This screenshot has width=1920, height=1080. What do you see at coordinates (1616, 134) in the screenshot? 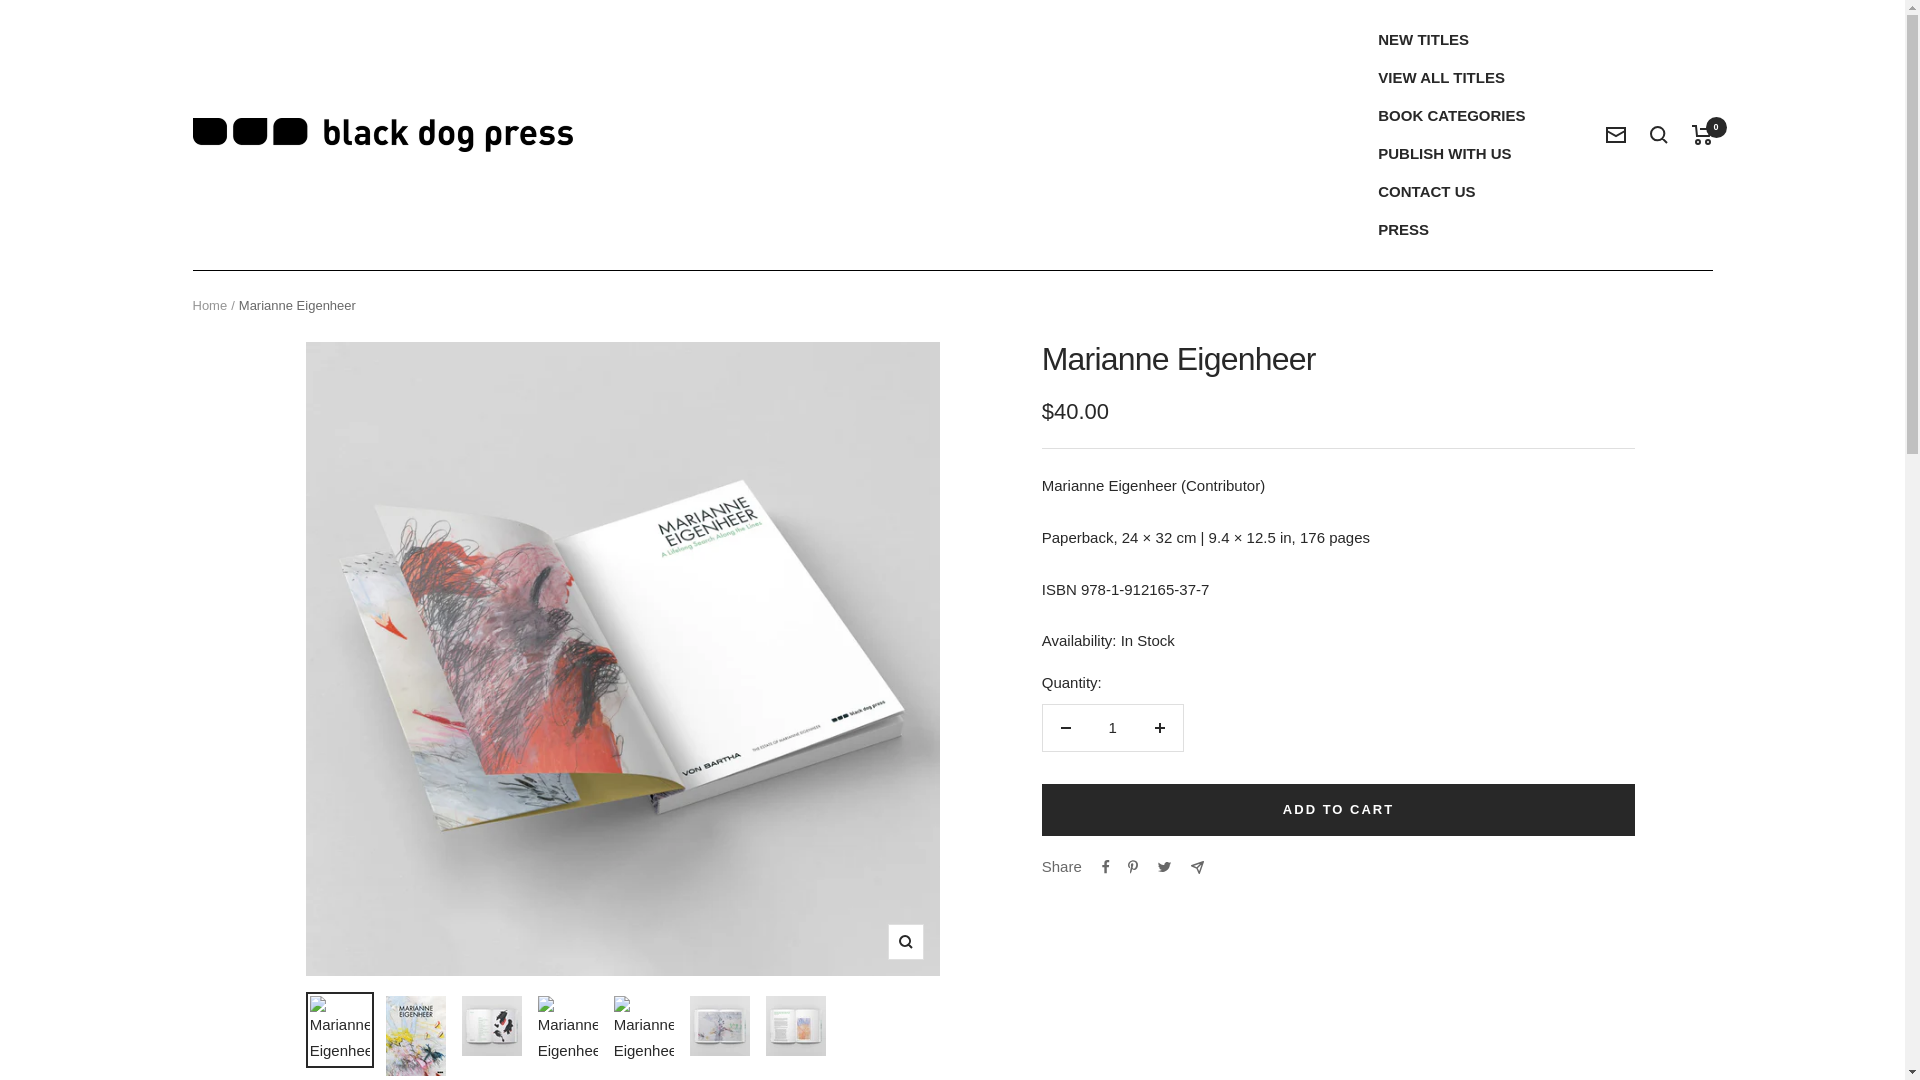
I see `Newsletter` at bounding box center [1616, 134].